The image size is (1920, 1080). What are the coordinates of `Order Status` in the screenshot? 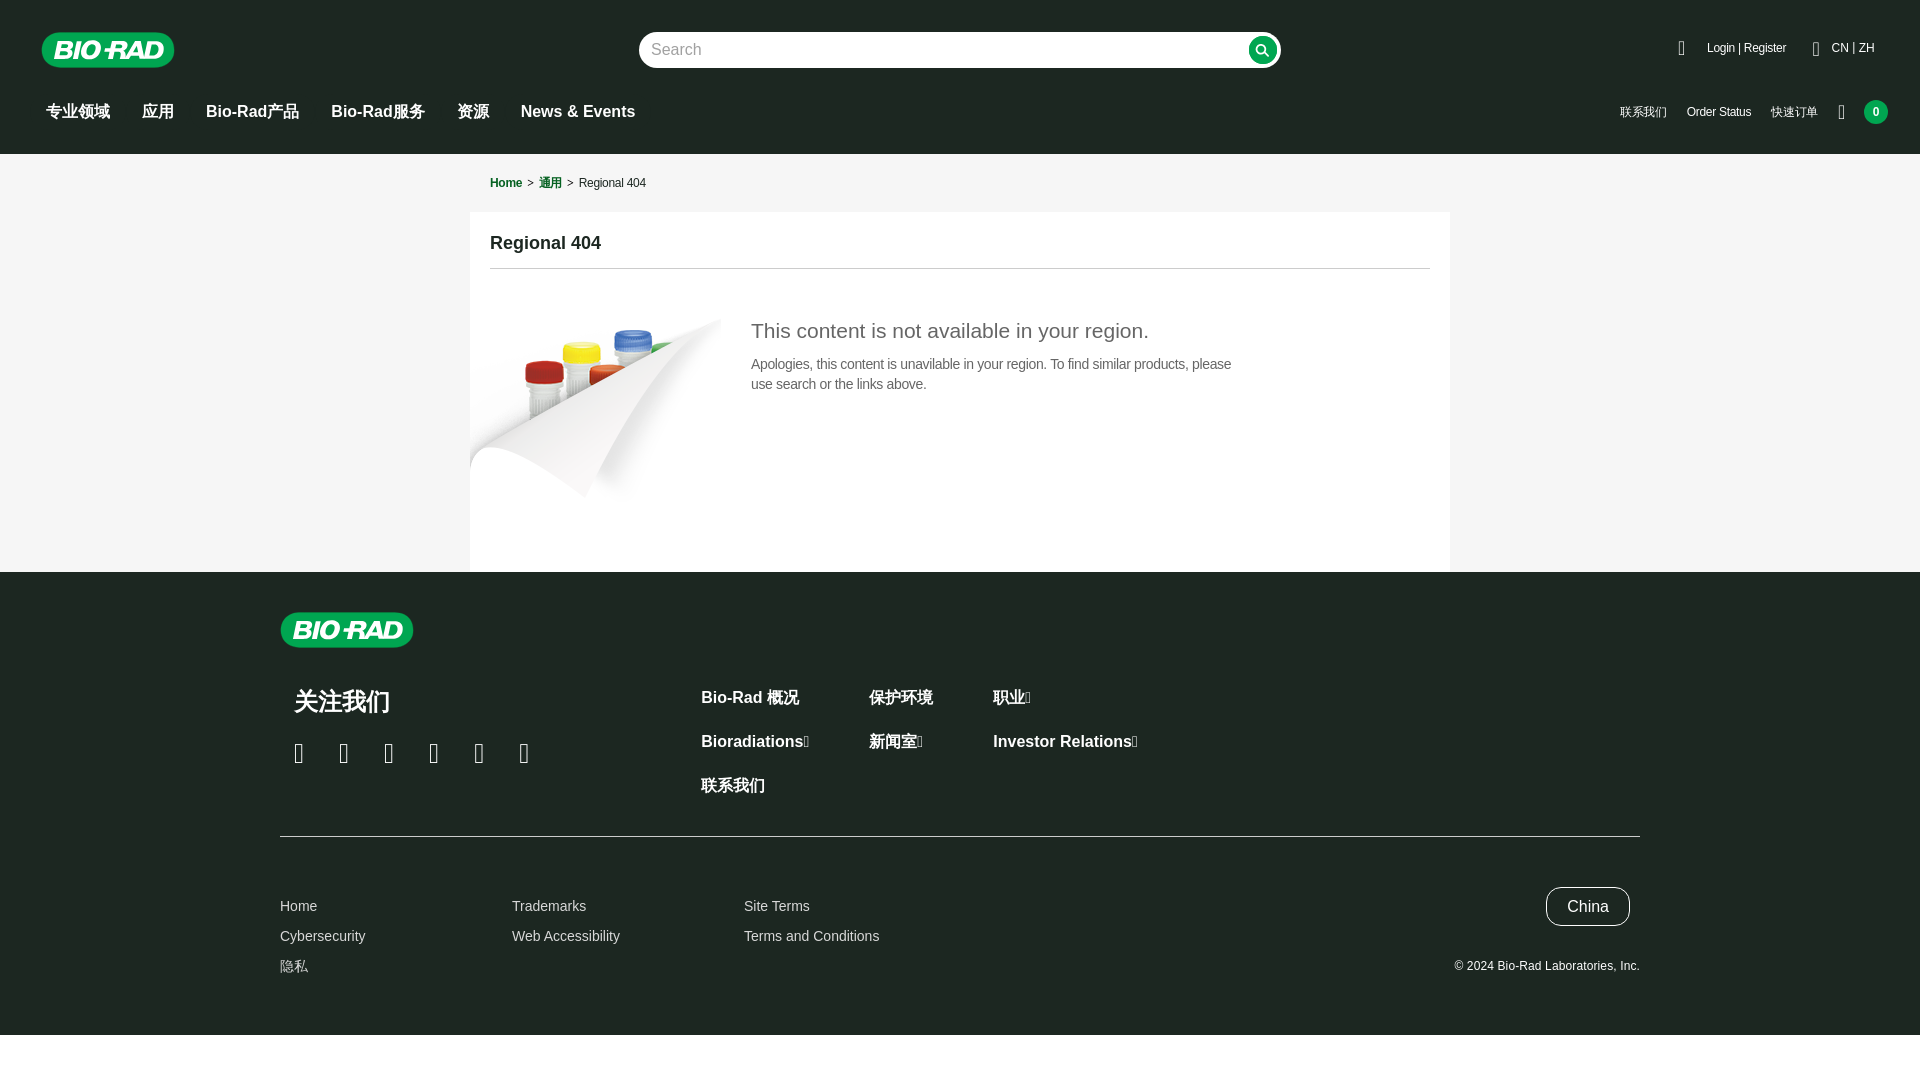 It's located at (1718, 112).